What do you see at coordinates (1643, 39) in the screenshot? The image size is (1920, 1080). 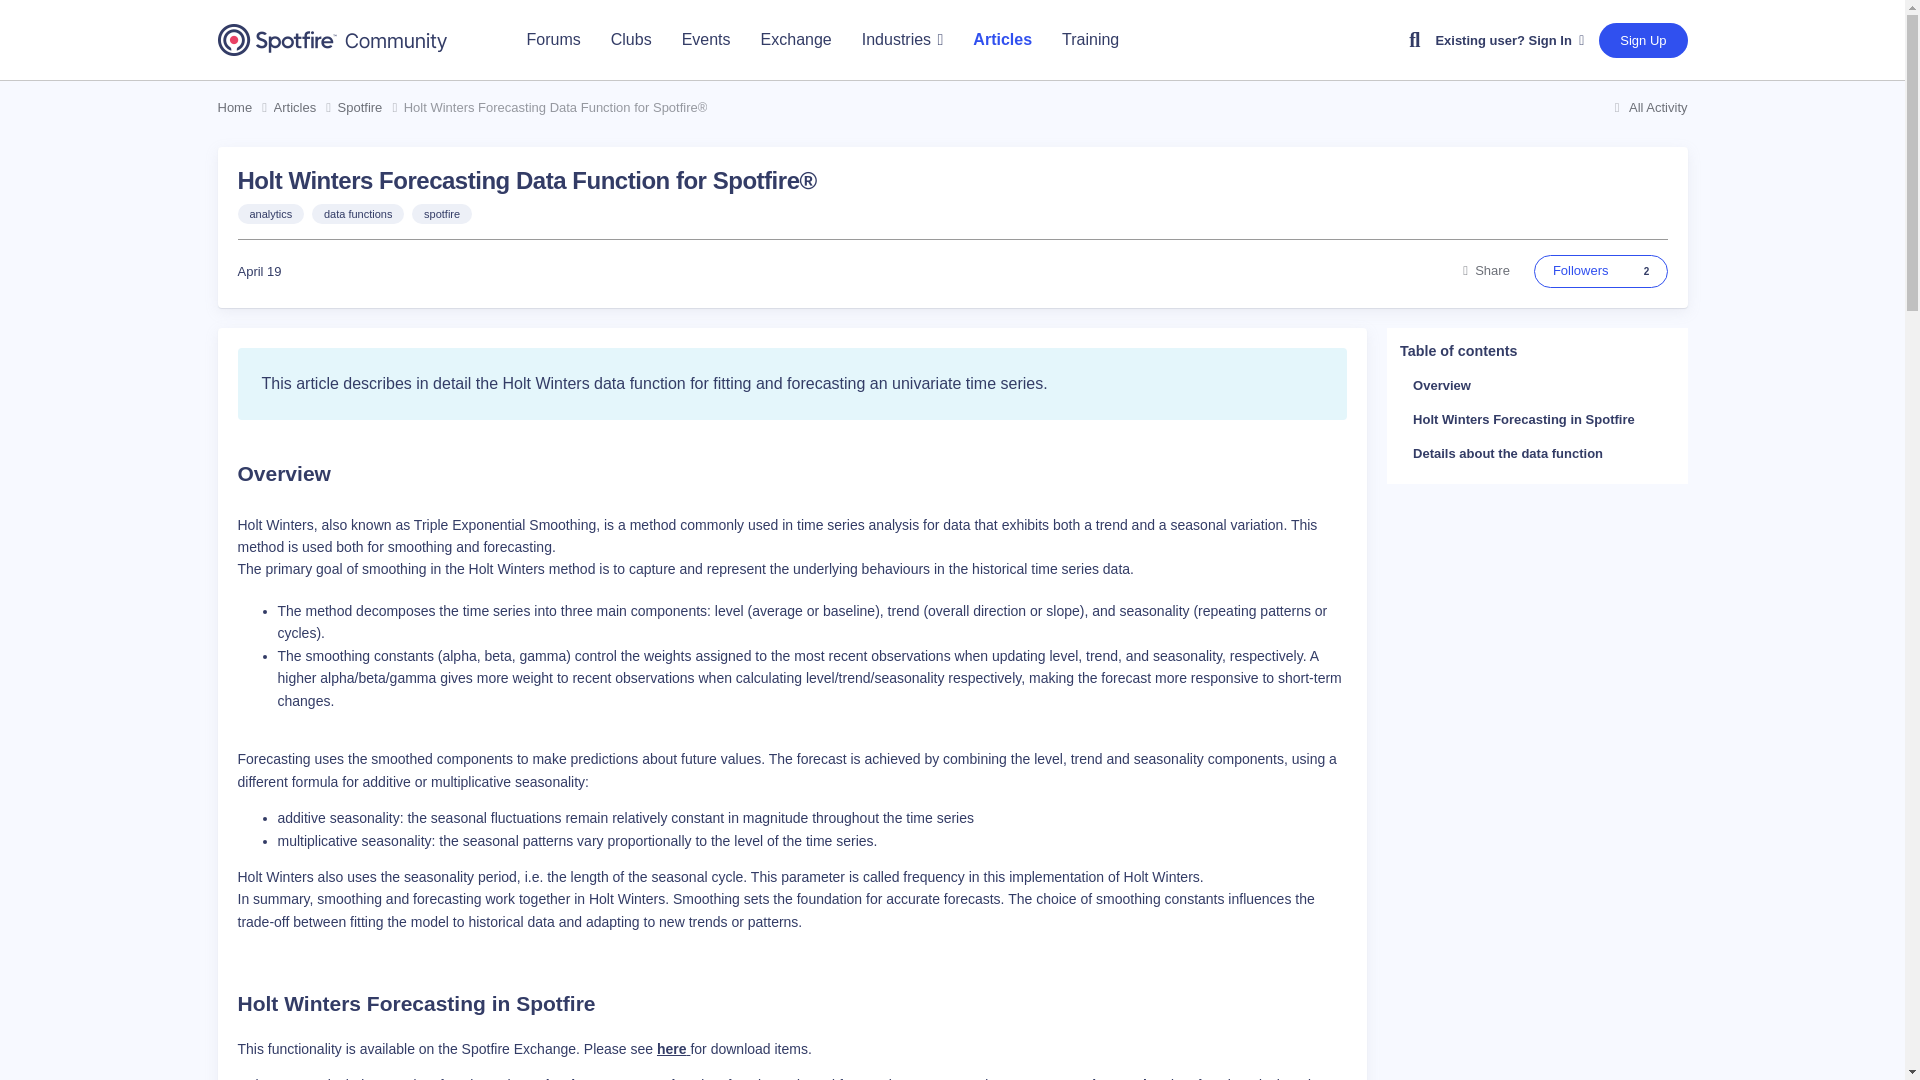 I see `Sign Up` at bounding box center [1643, 39].